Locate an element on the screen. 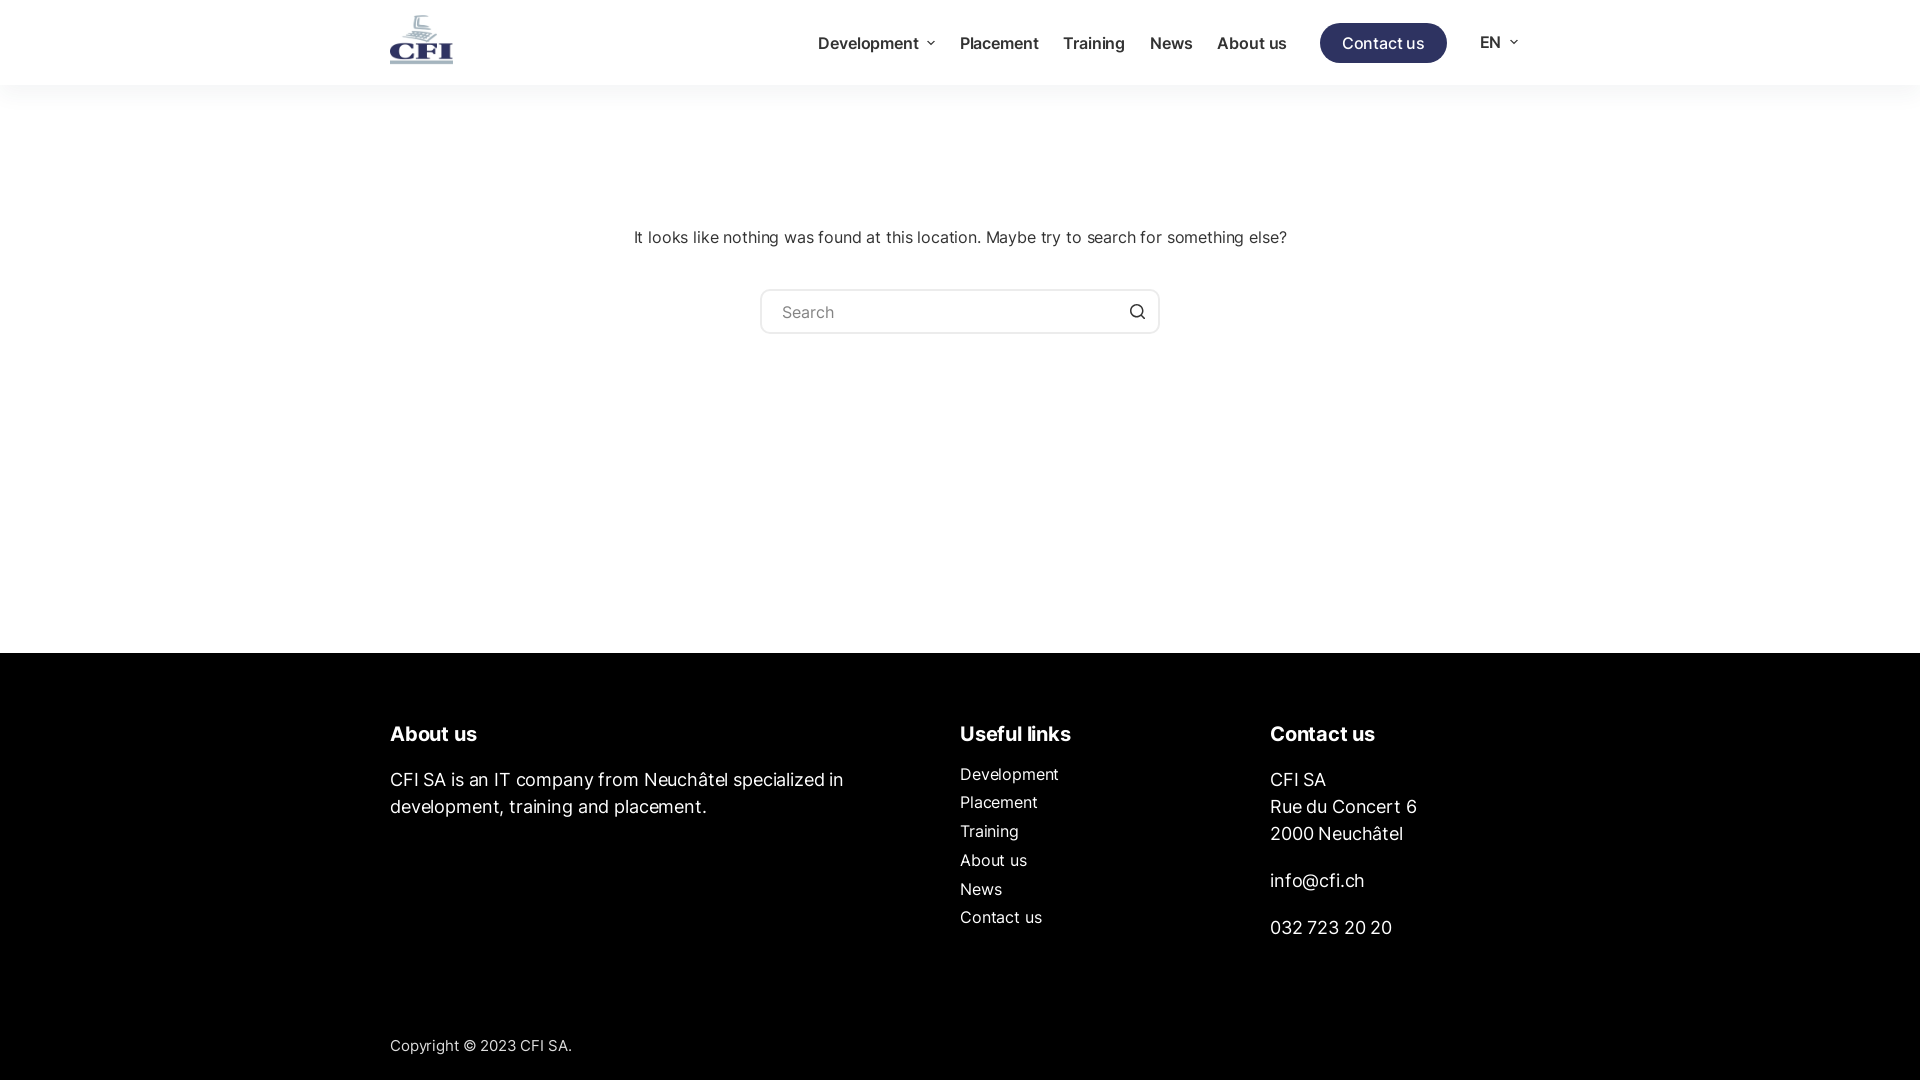  About us is located at coordinates (1252, 43).